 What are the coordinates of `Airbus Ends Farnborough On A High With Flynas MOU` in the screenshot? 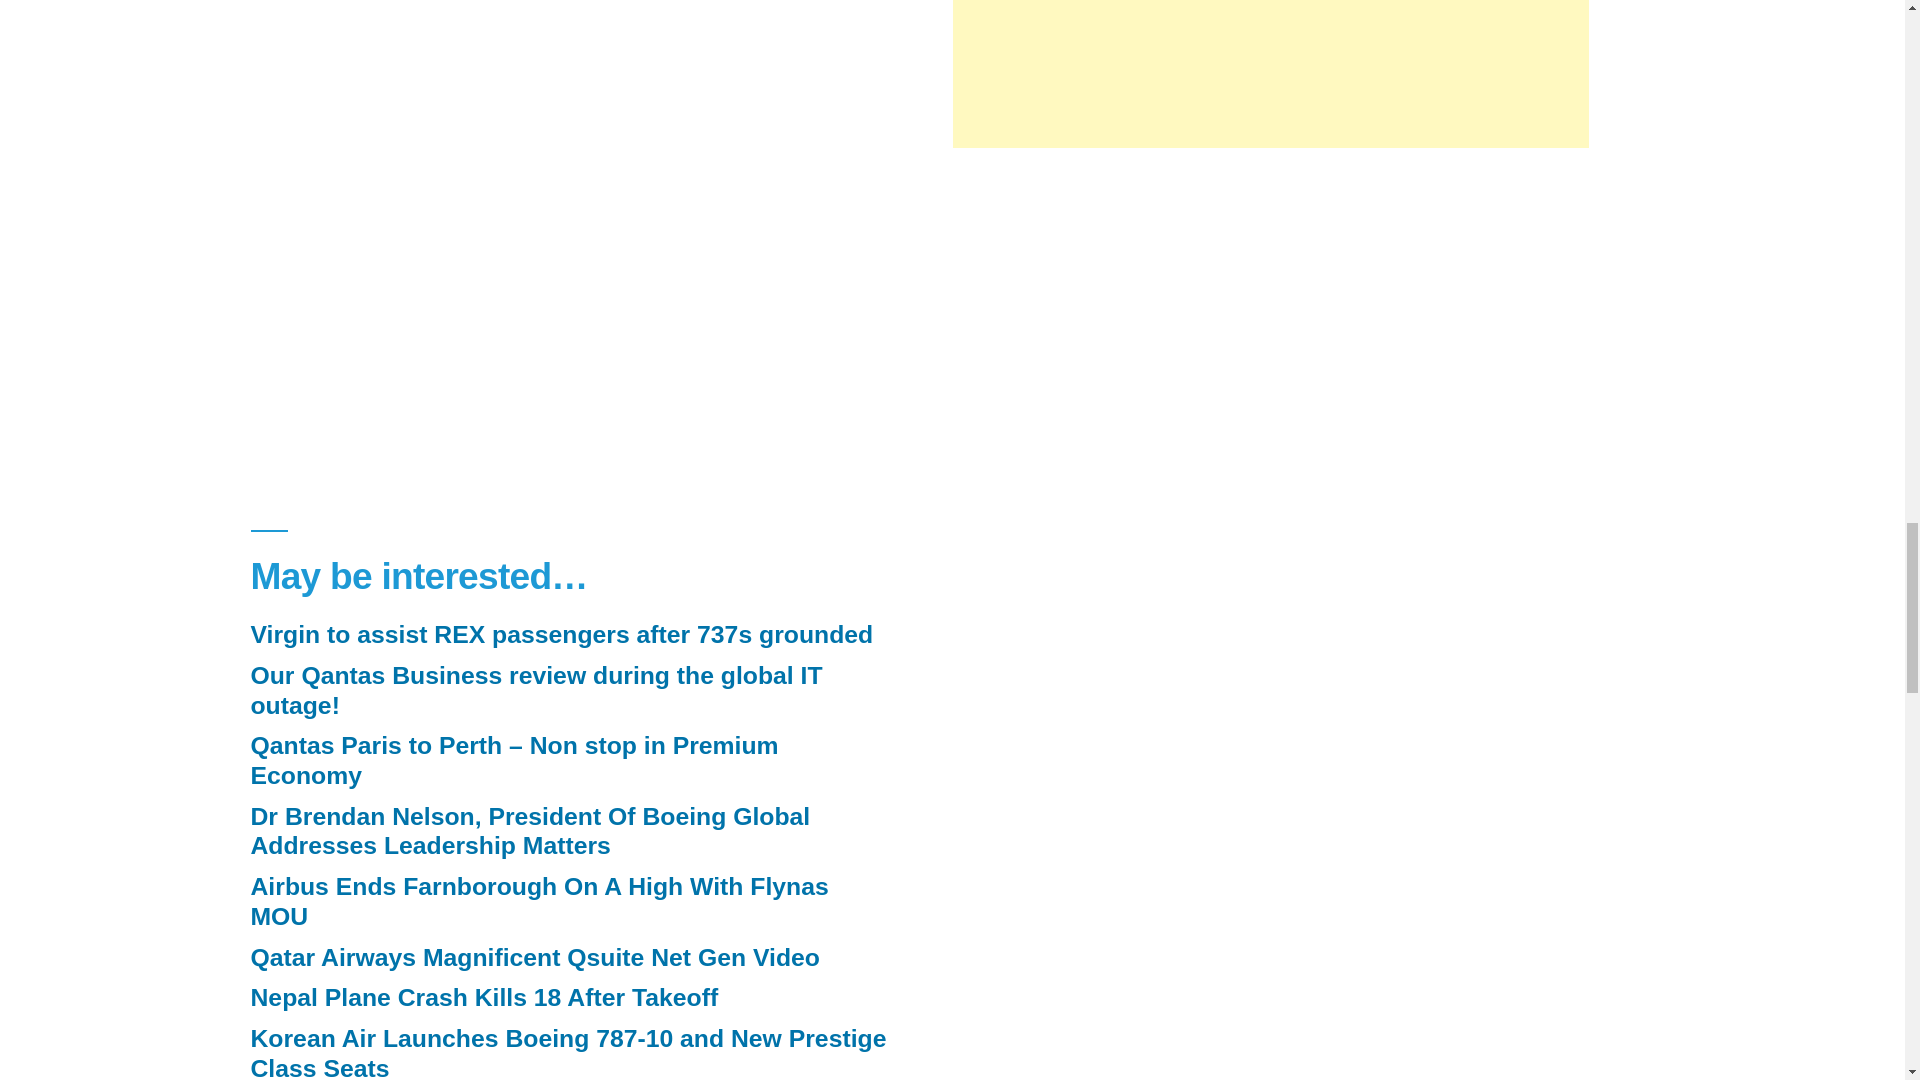 It's located at (538, 900).